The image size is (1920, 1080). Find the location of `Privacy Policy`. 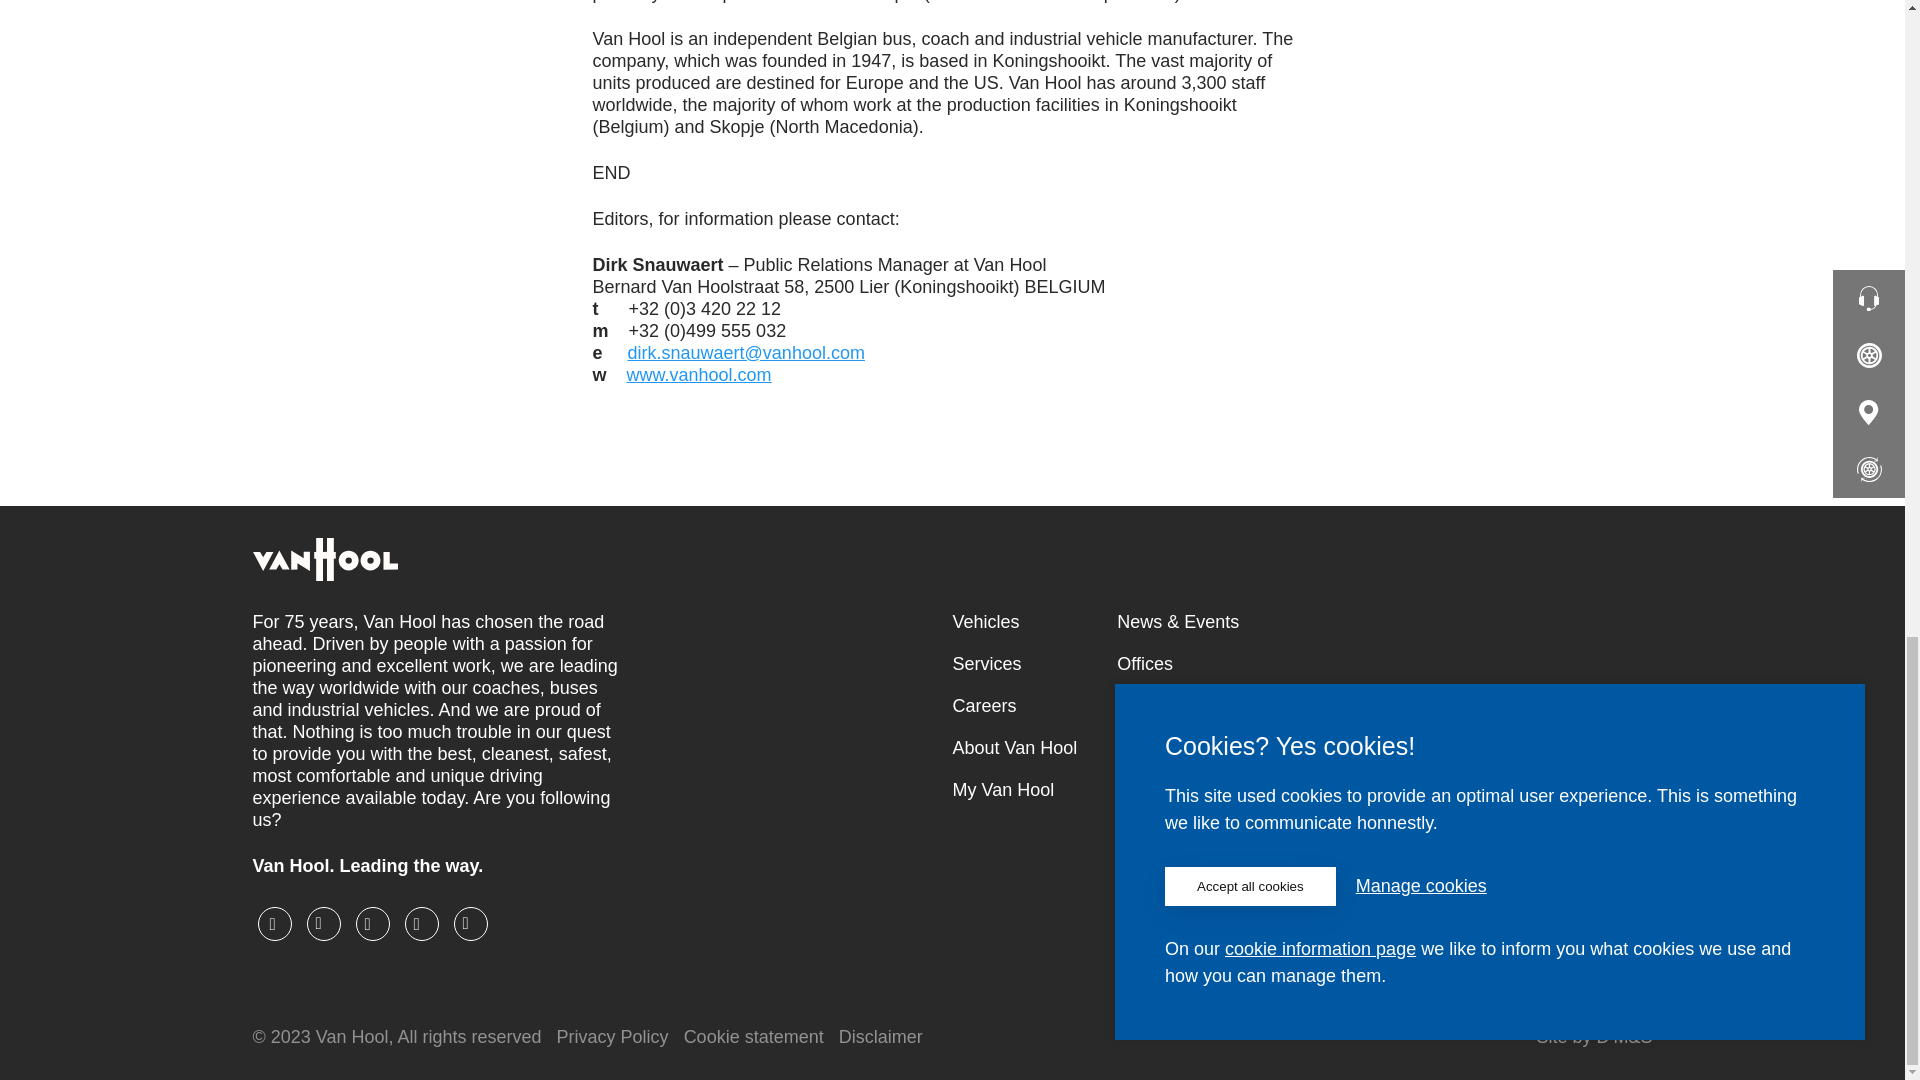

Privacy Policy is located at coordinates (612, 1036).